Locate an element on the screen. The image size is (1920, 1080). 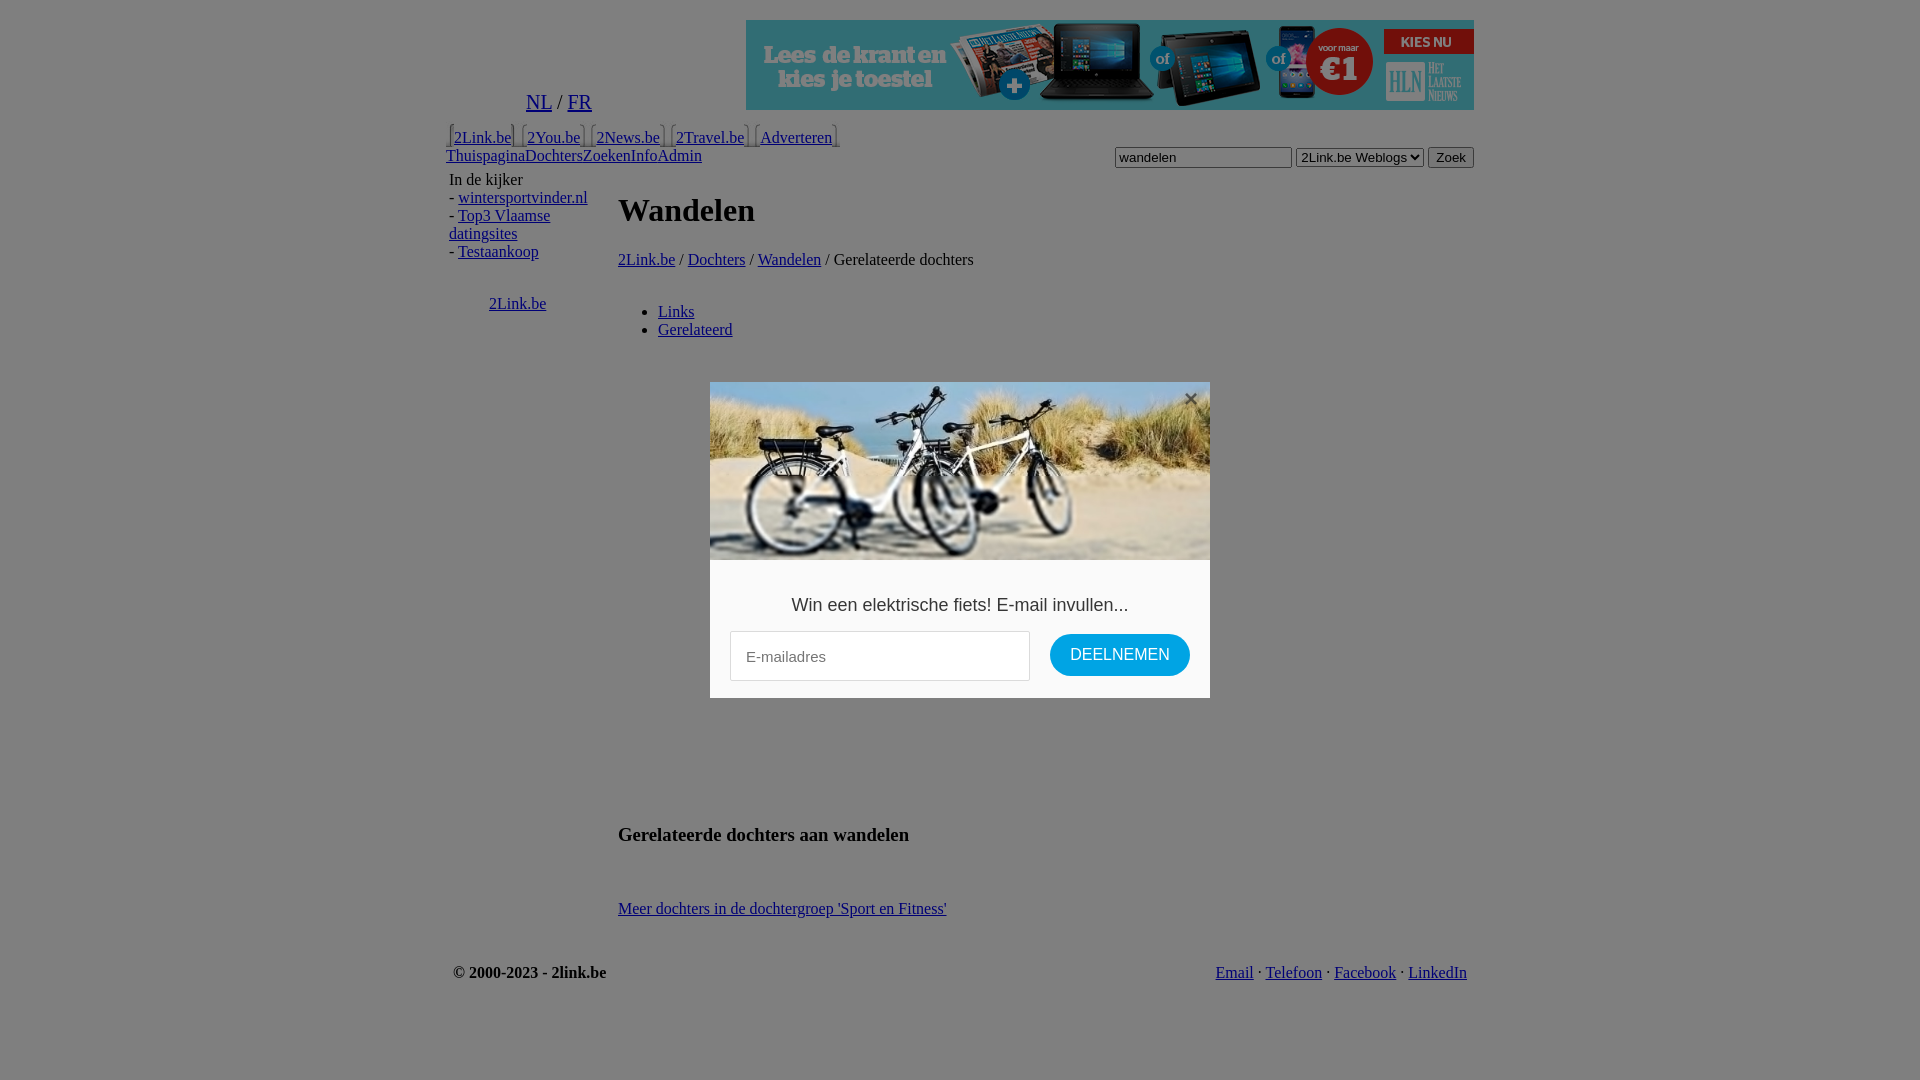
NL is located at coordinates (539, 102).